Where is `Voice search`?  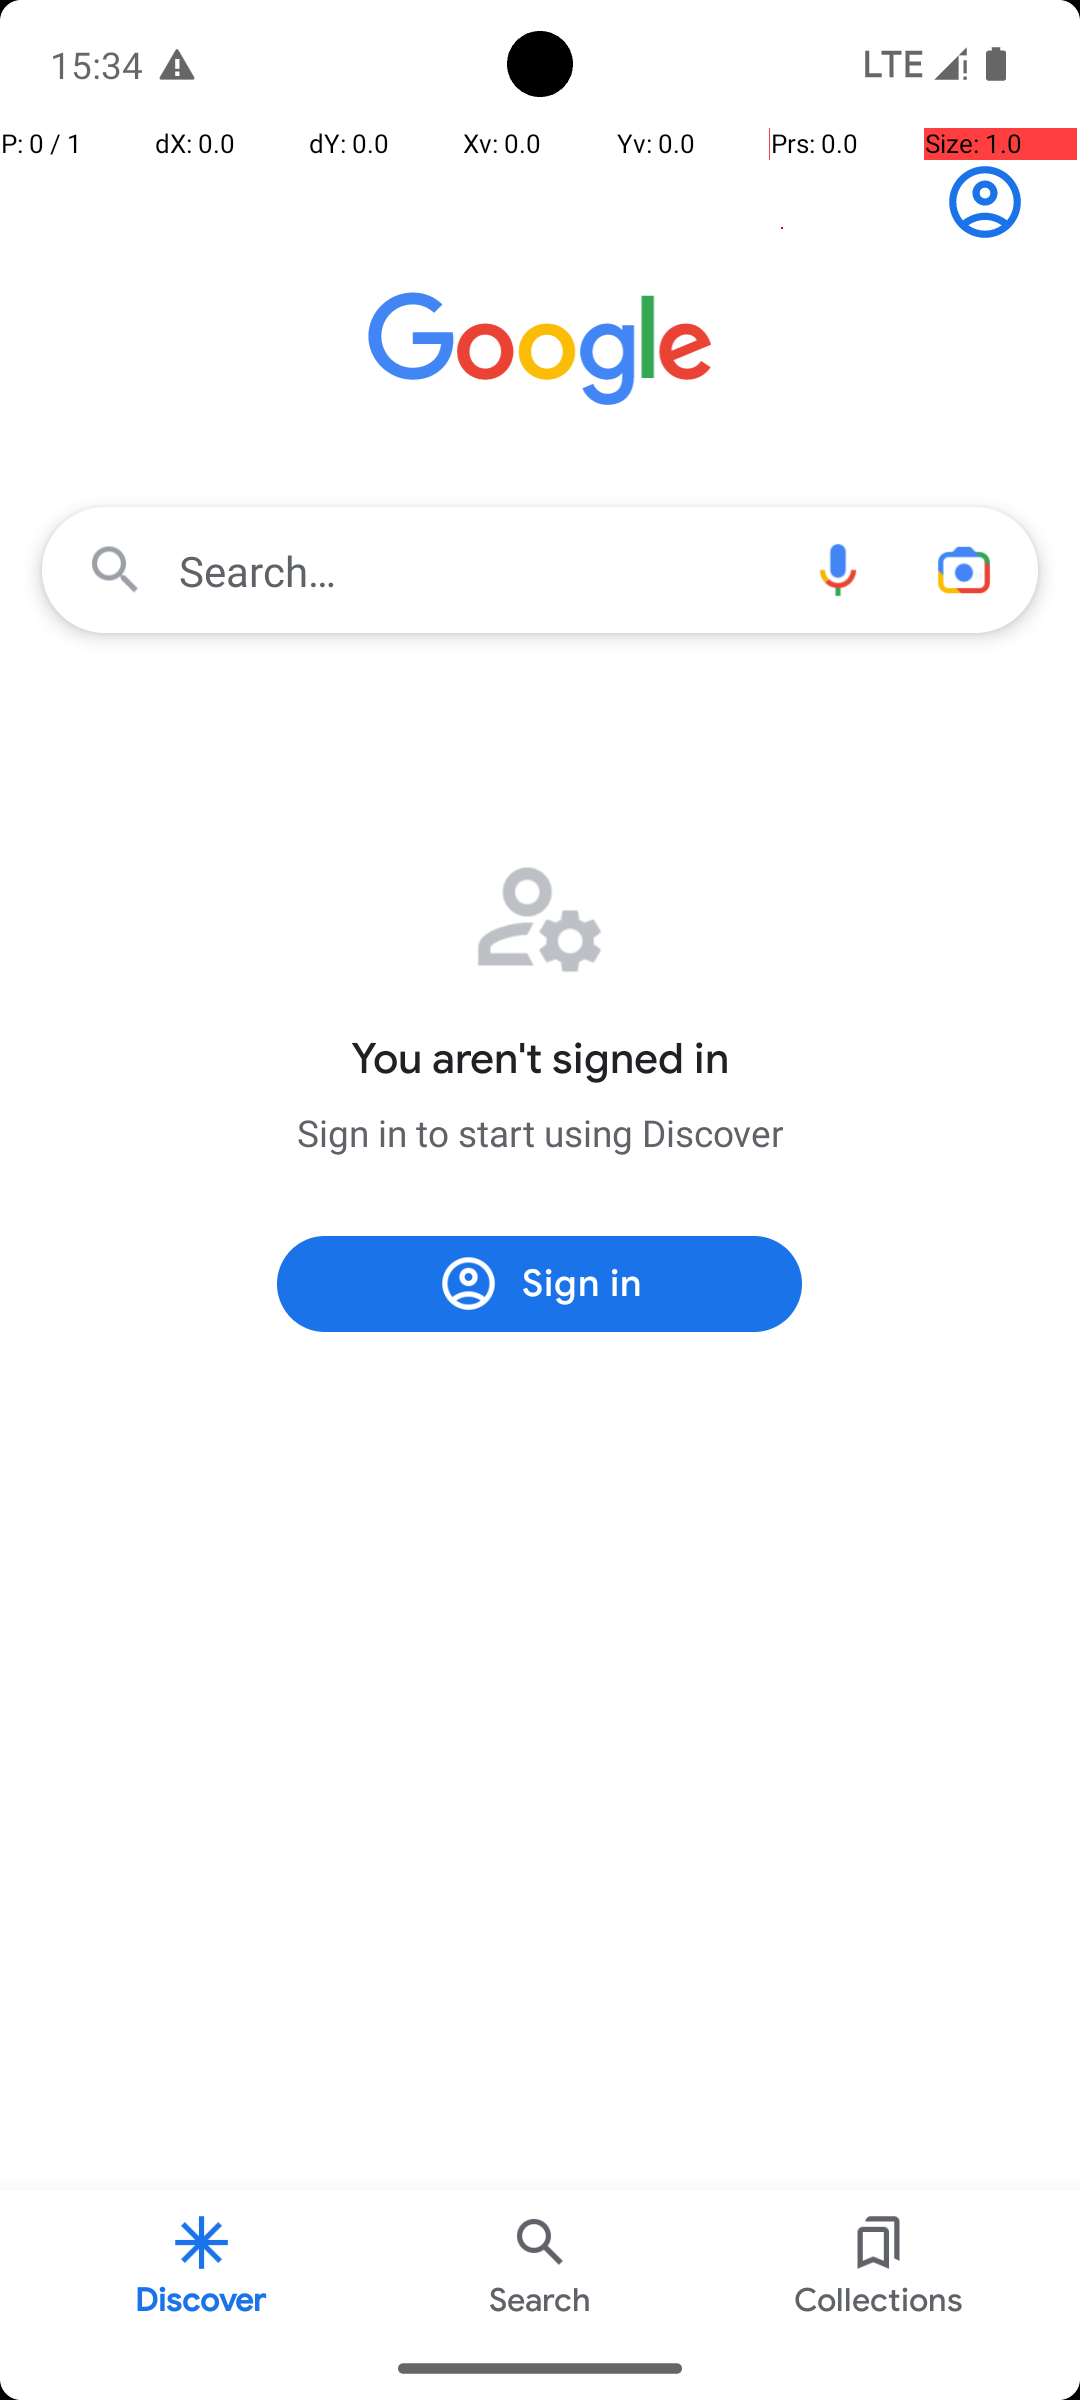 Voice search is located at coordinates (838, 570).